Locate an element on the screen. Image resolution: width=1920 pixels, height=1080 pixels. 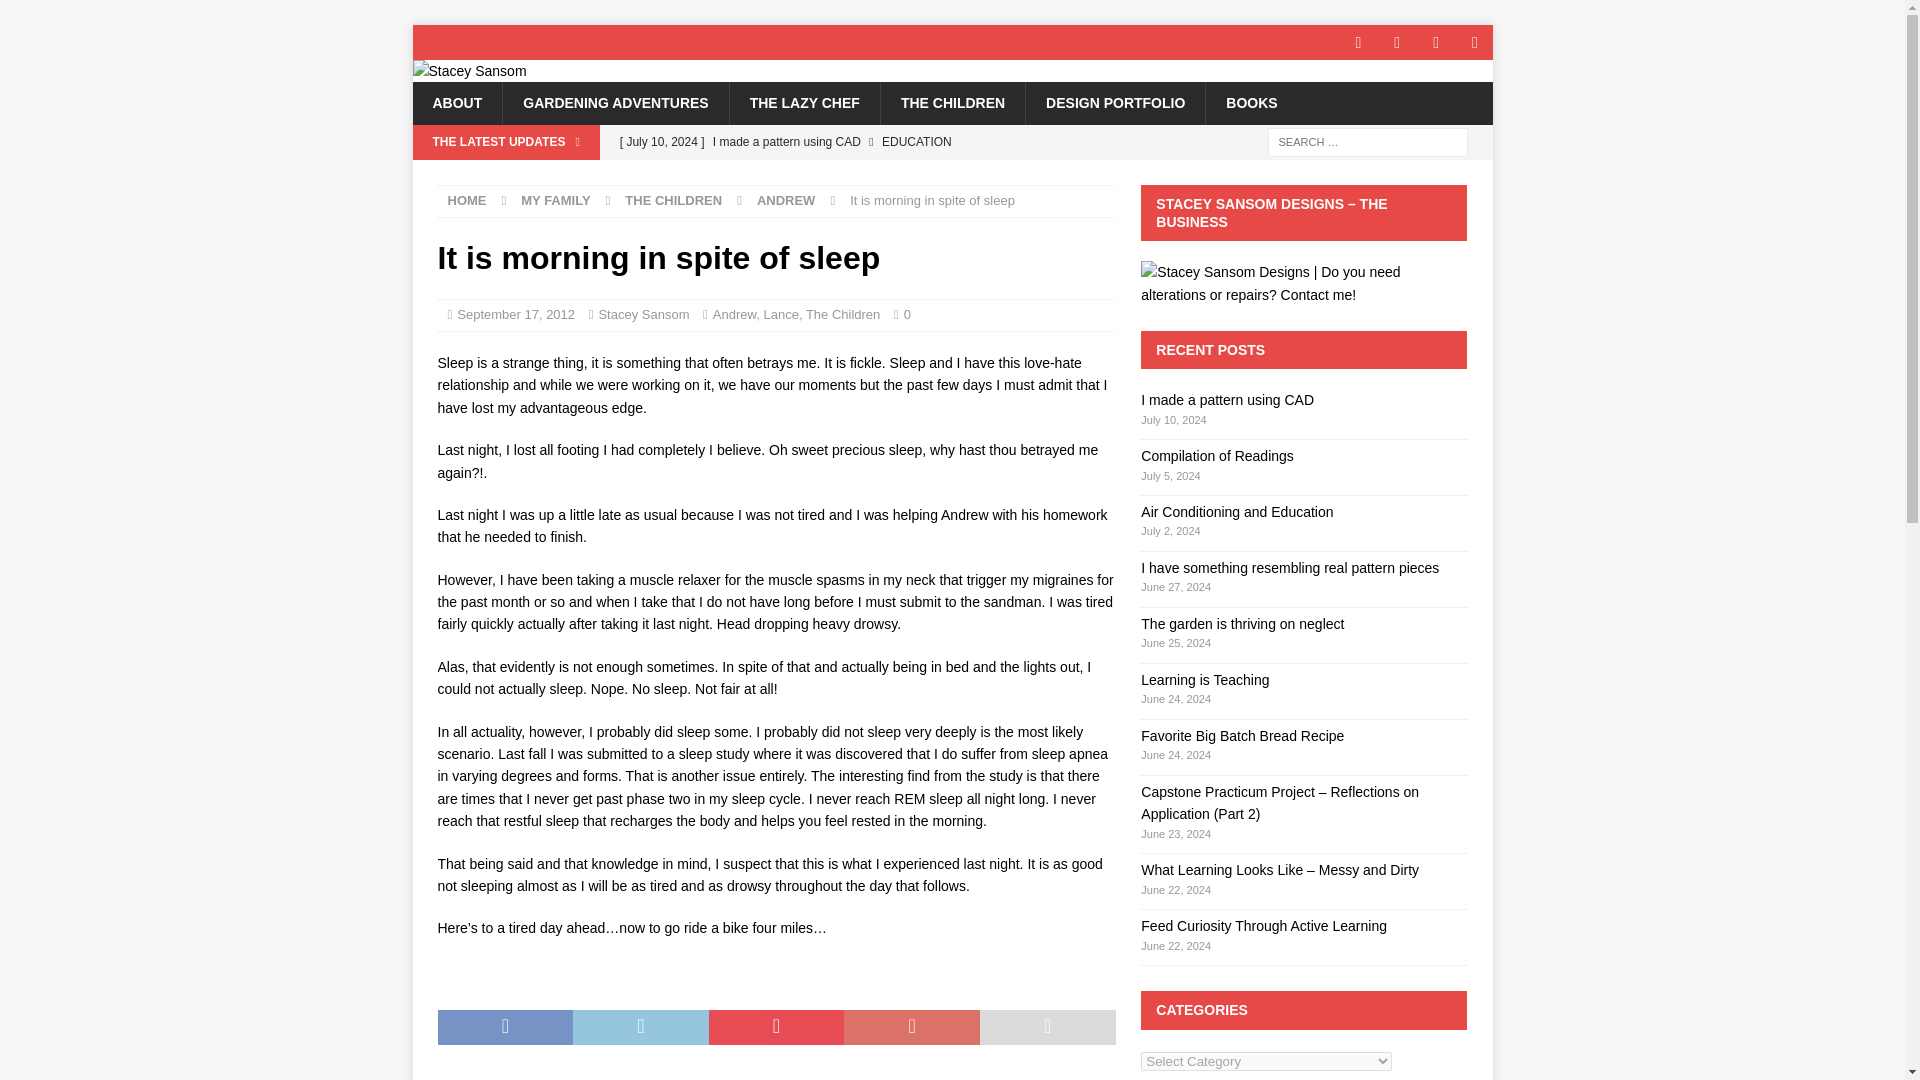
I made a pattern using CAD is located at coordinates (1226, 400).